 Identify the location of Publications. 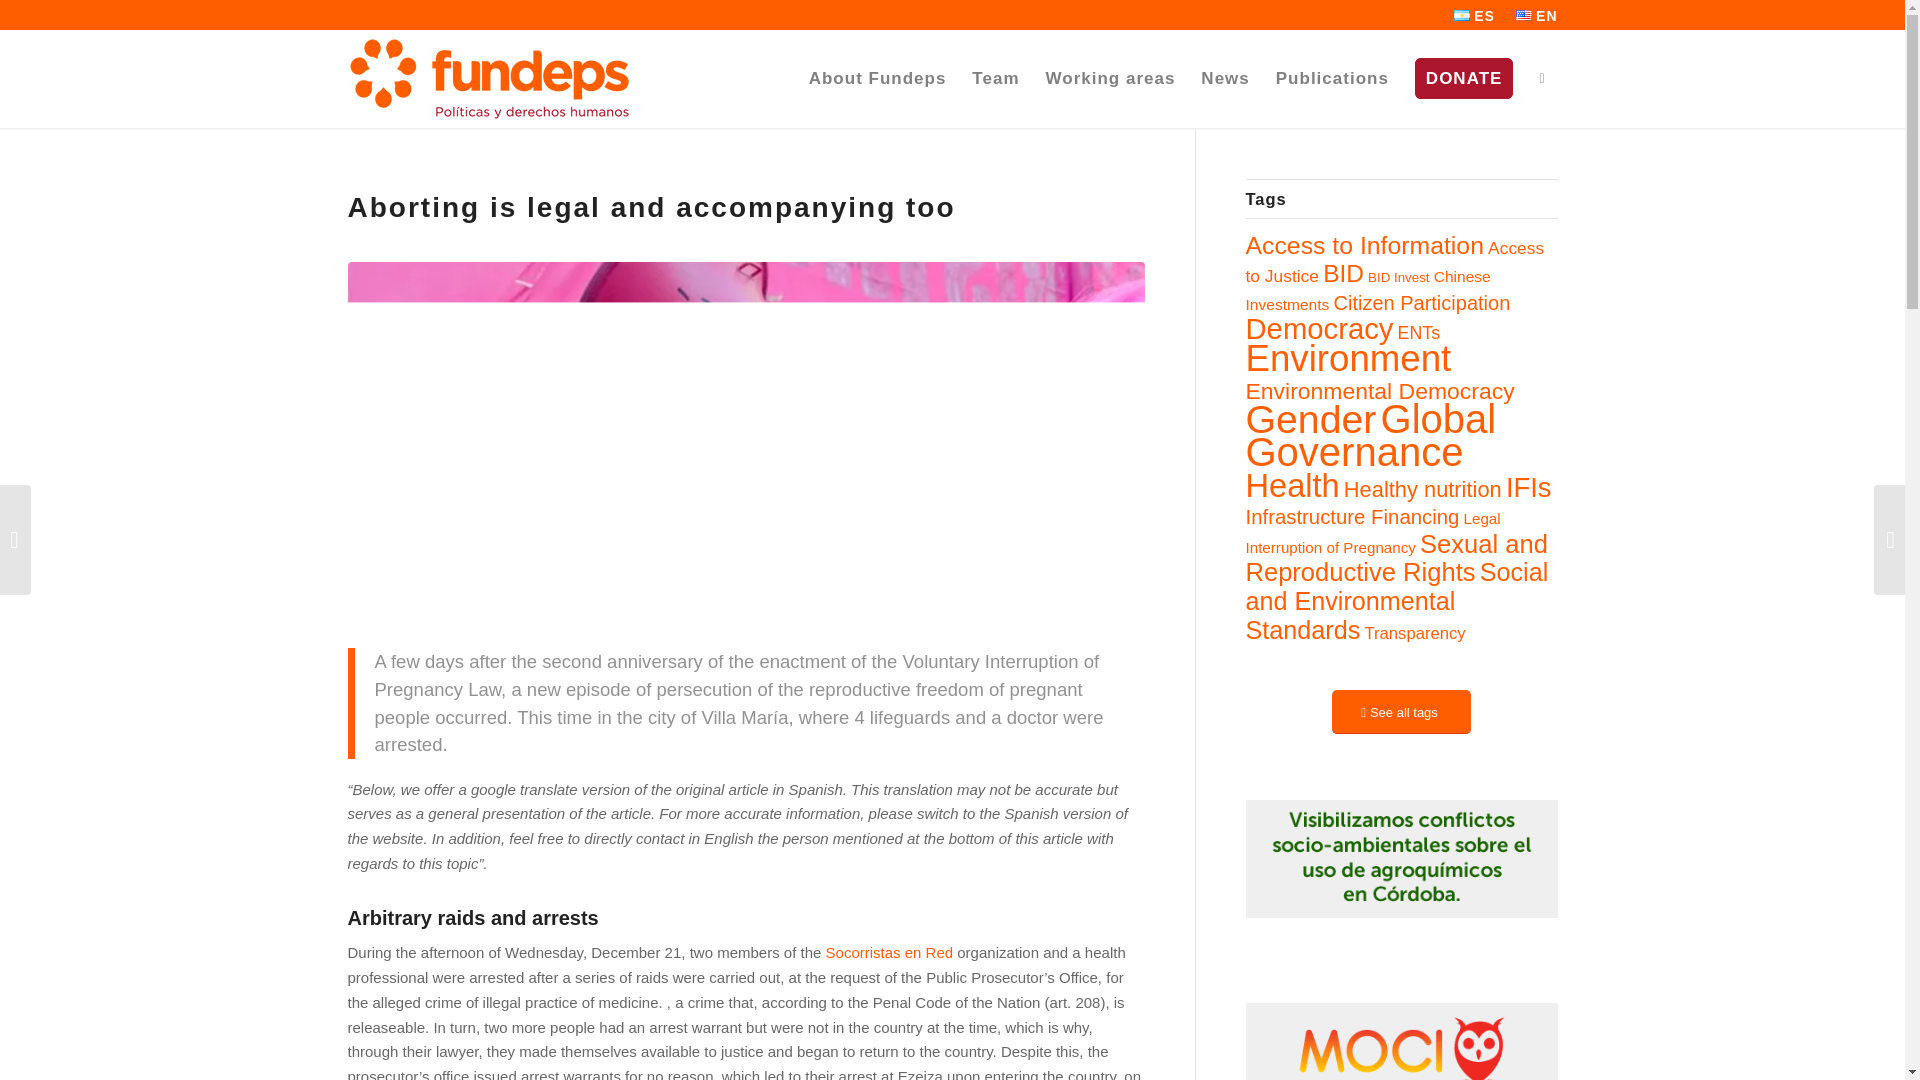
(1332, 78).